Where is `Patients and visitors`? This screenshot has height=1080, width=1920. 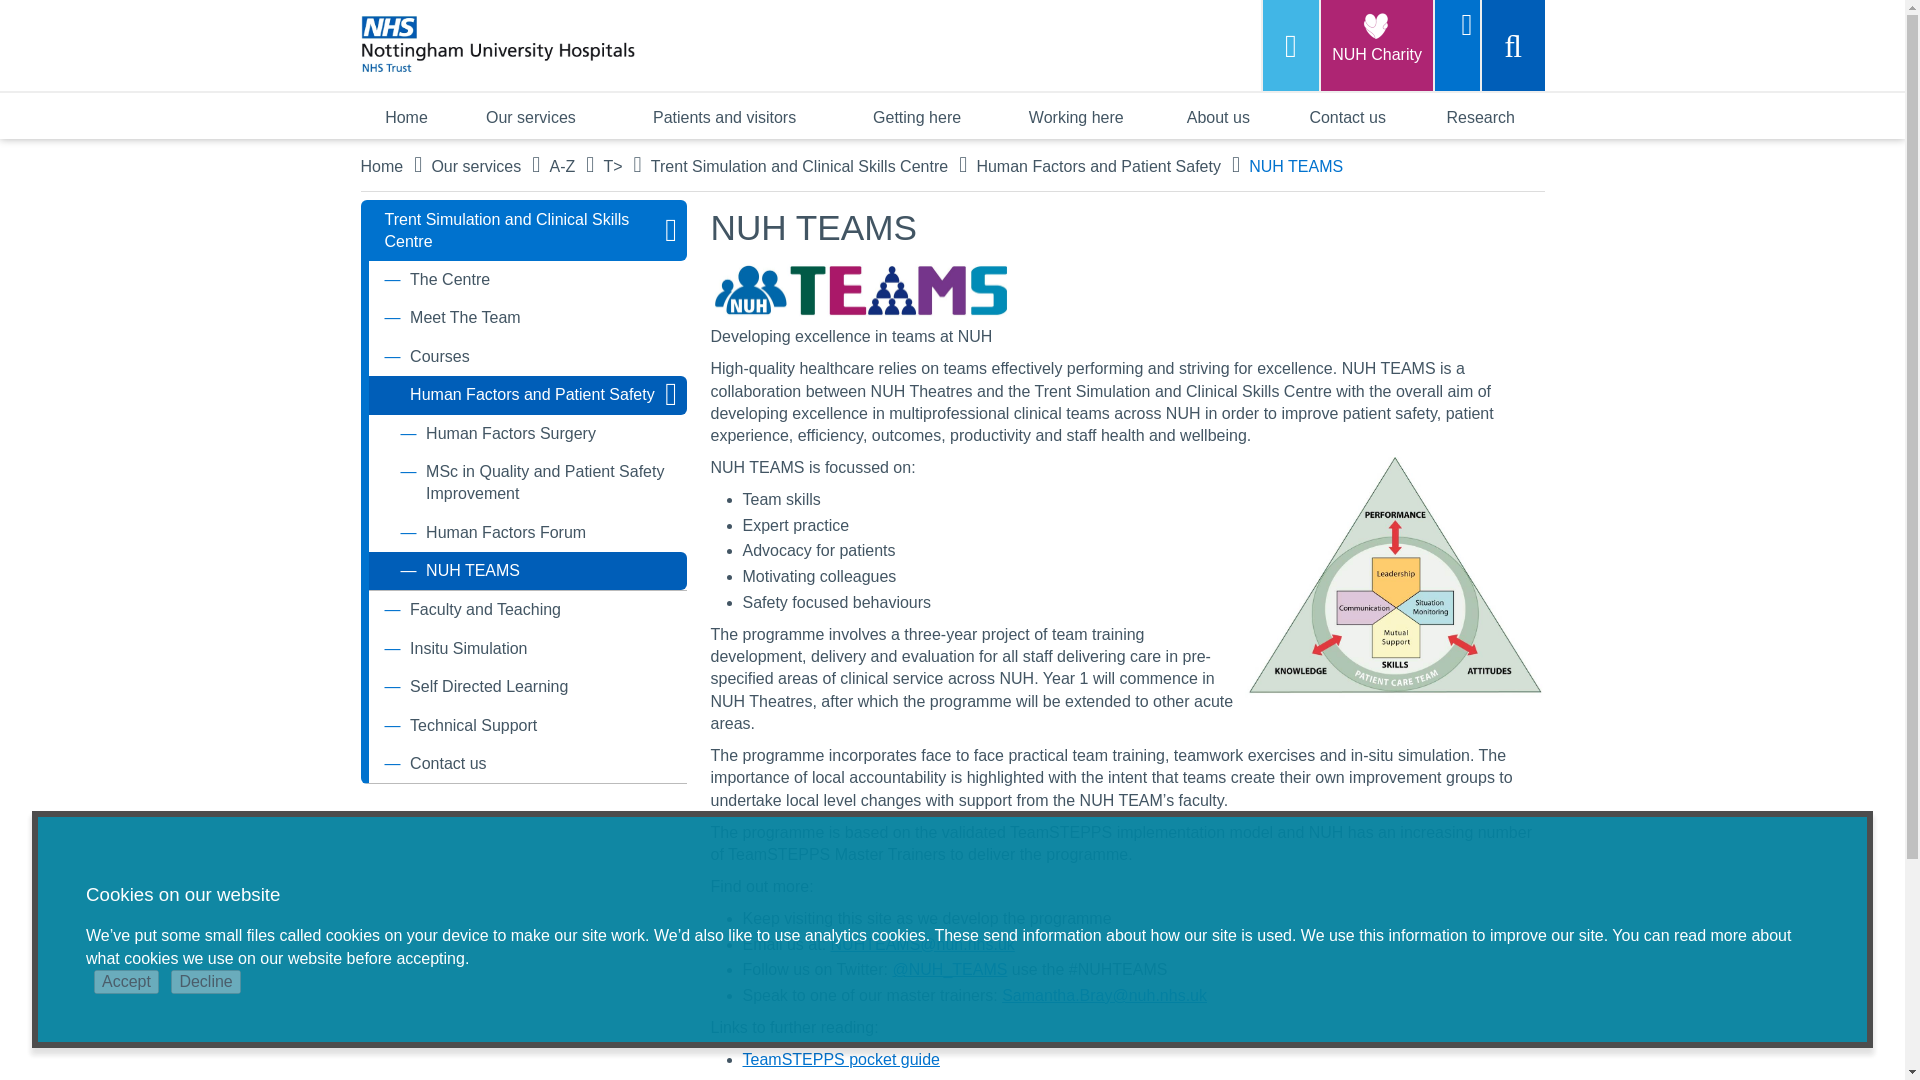
Patients and visitors is located at coordinates (724, 116).